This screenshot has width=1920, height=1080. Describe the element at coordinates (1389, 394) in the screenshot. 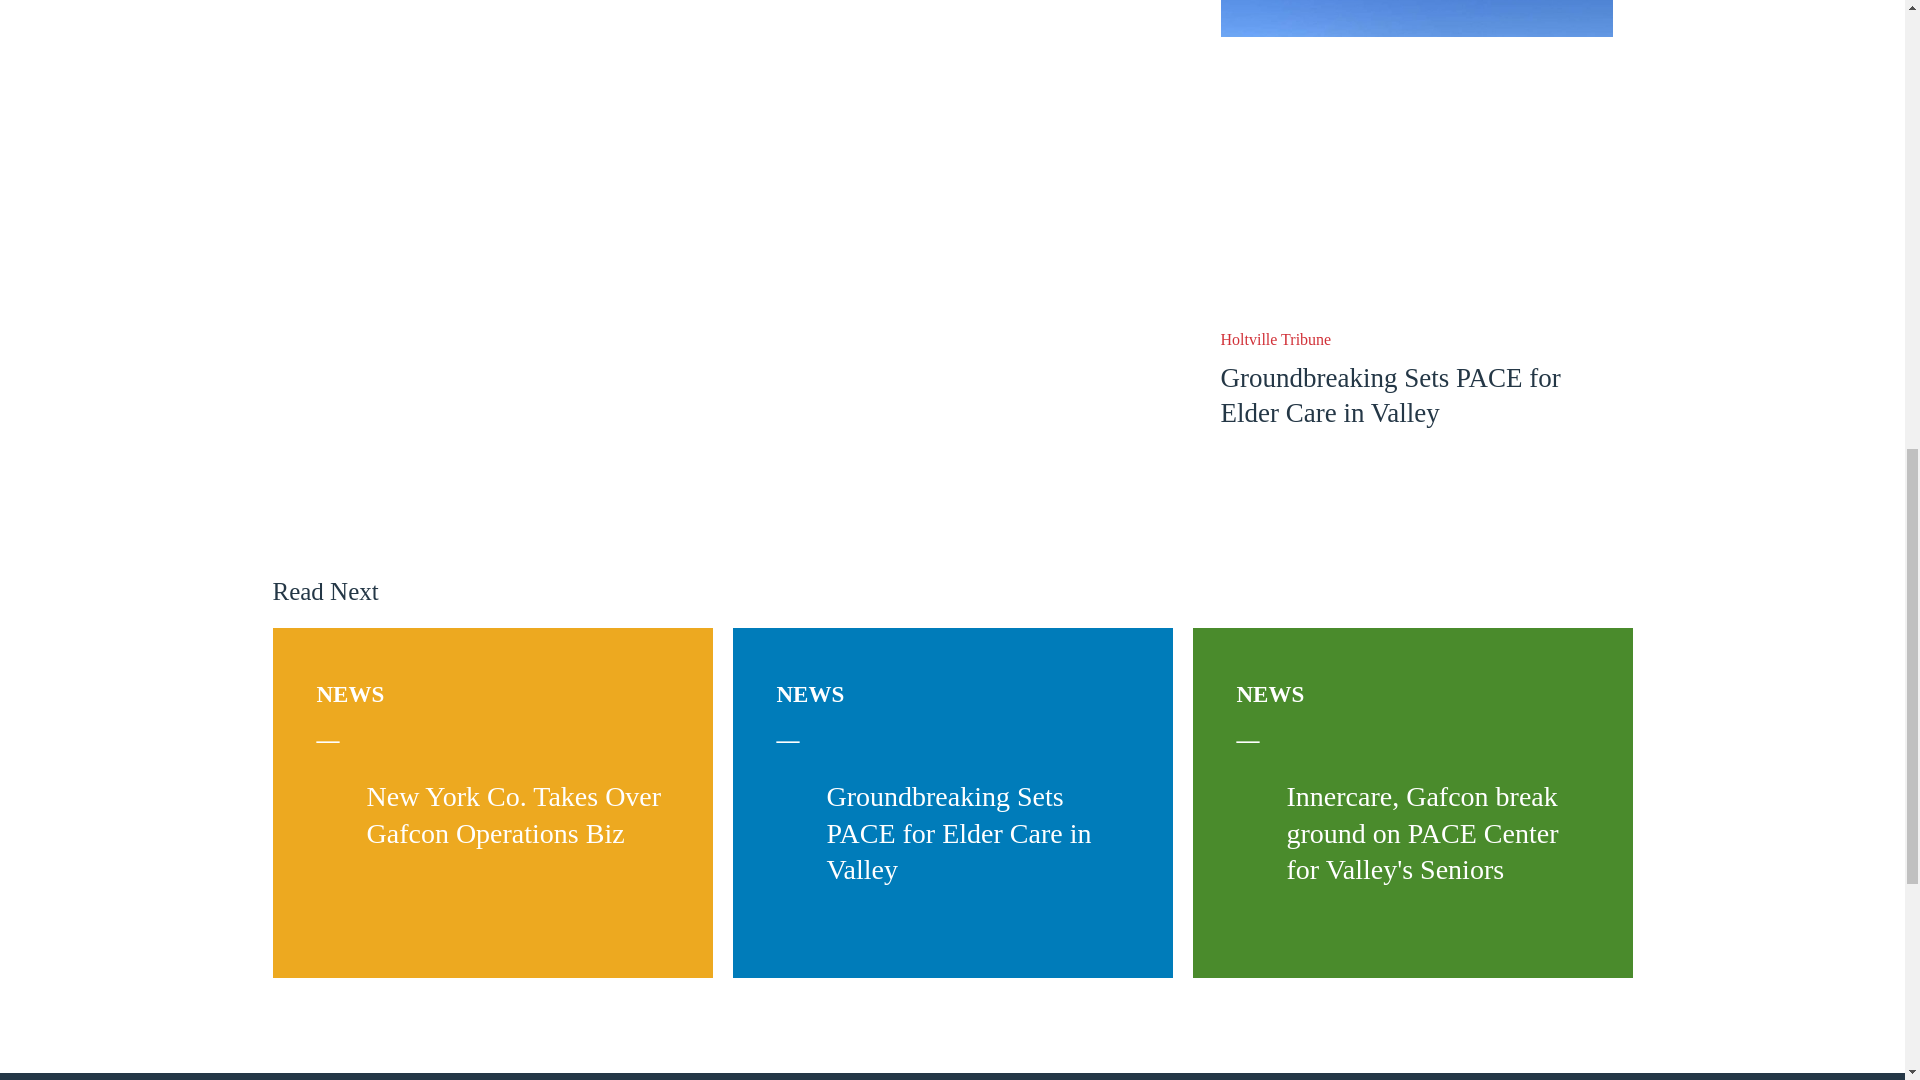

I see `Groundbreaking Sets PACE for Elder Care in Valley` at that location.